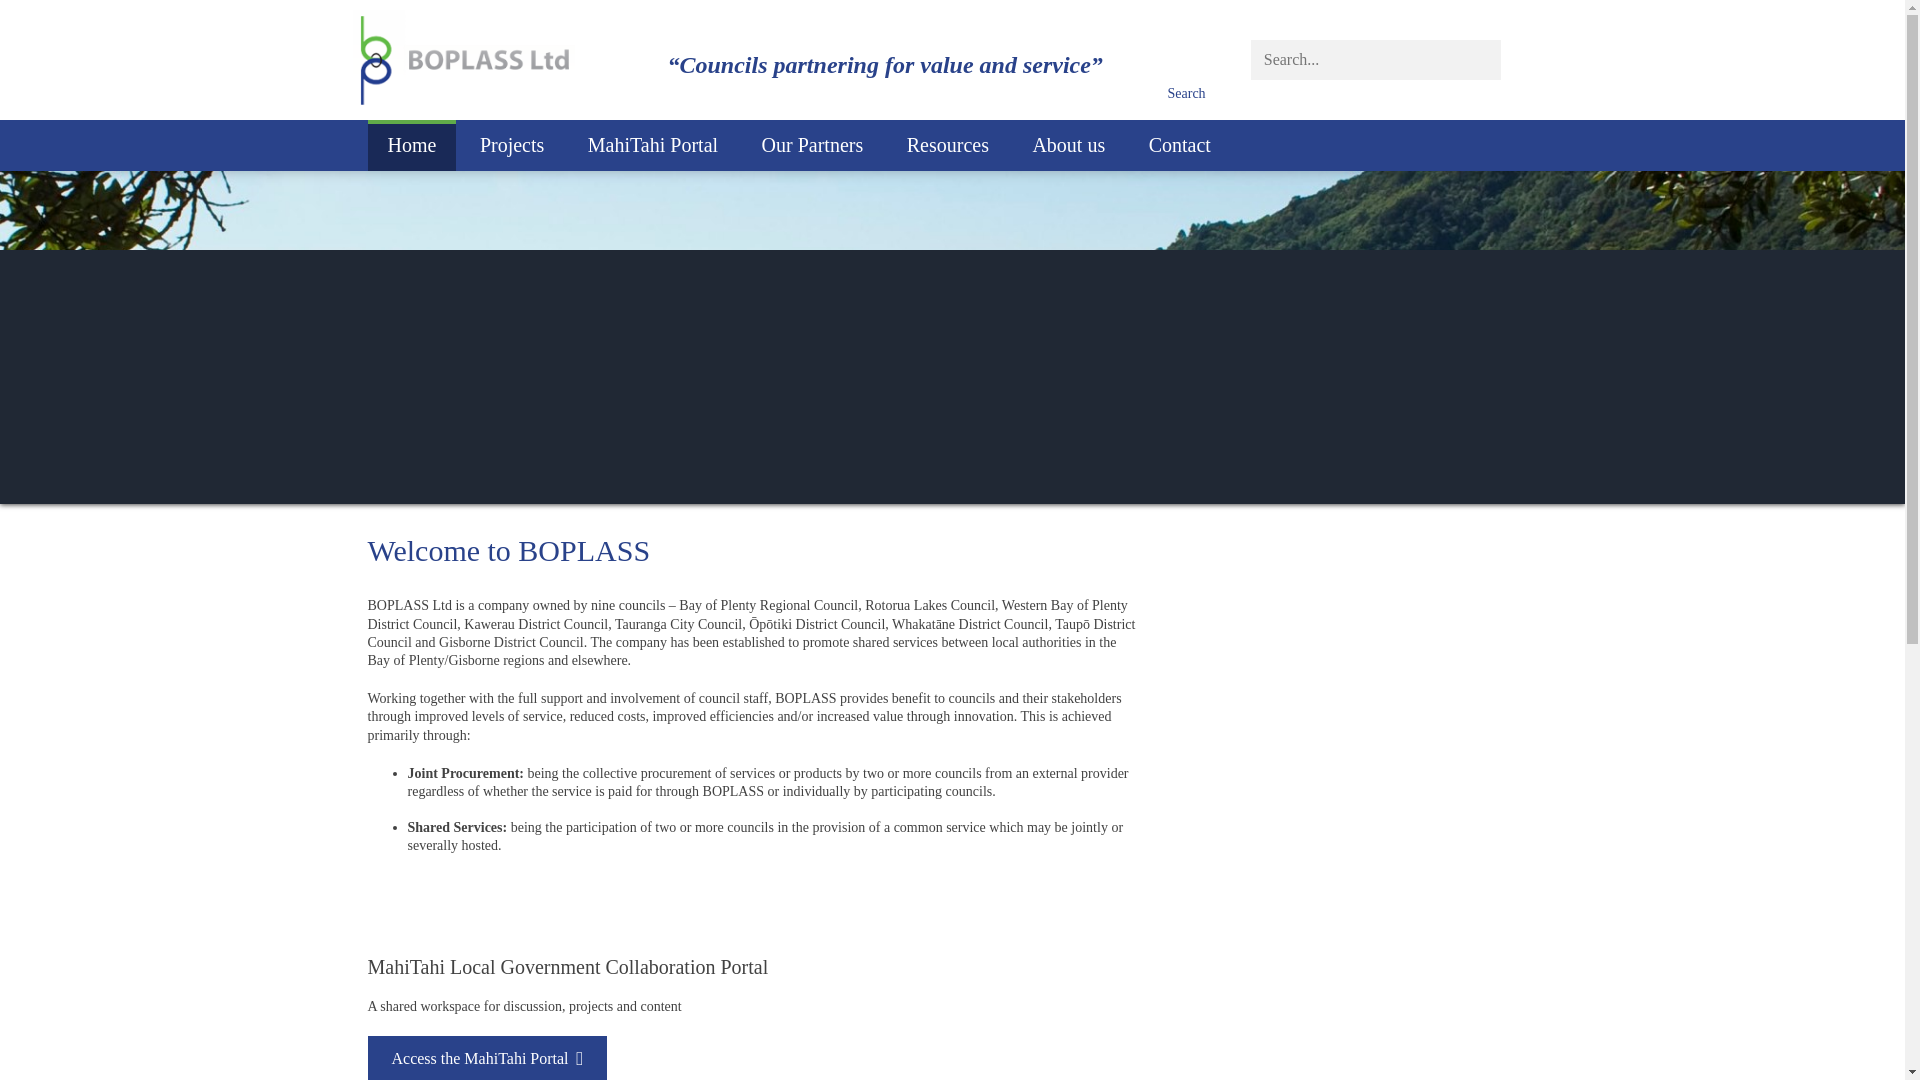 The height and width of the screenshot is (1080, 1920). What do you see at coordinates (1482, 54) in the screenshot?
I see `Clear search text` at bounding box center [1482, 54].